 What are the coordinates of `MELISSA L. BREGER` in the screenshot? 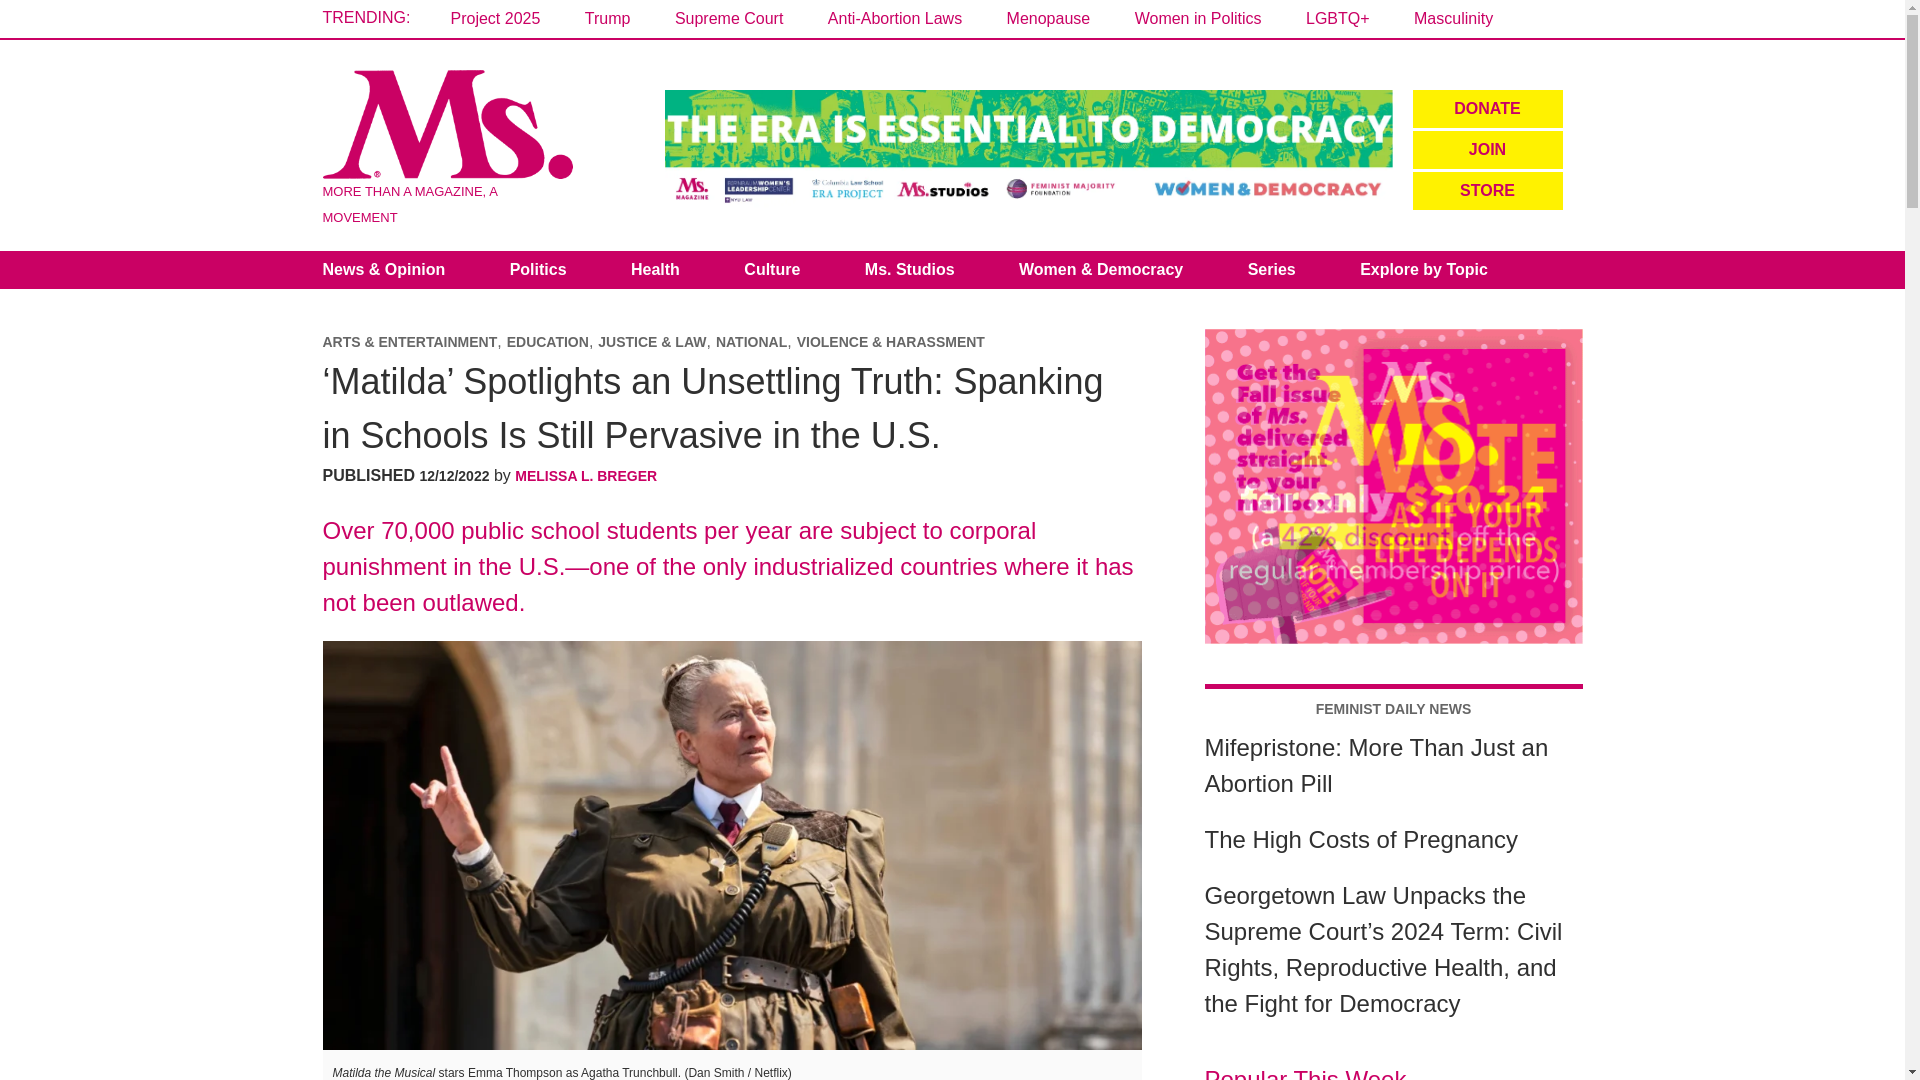 It's located at (585, 475).